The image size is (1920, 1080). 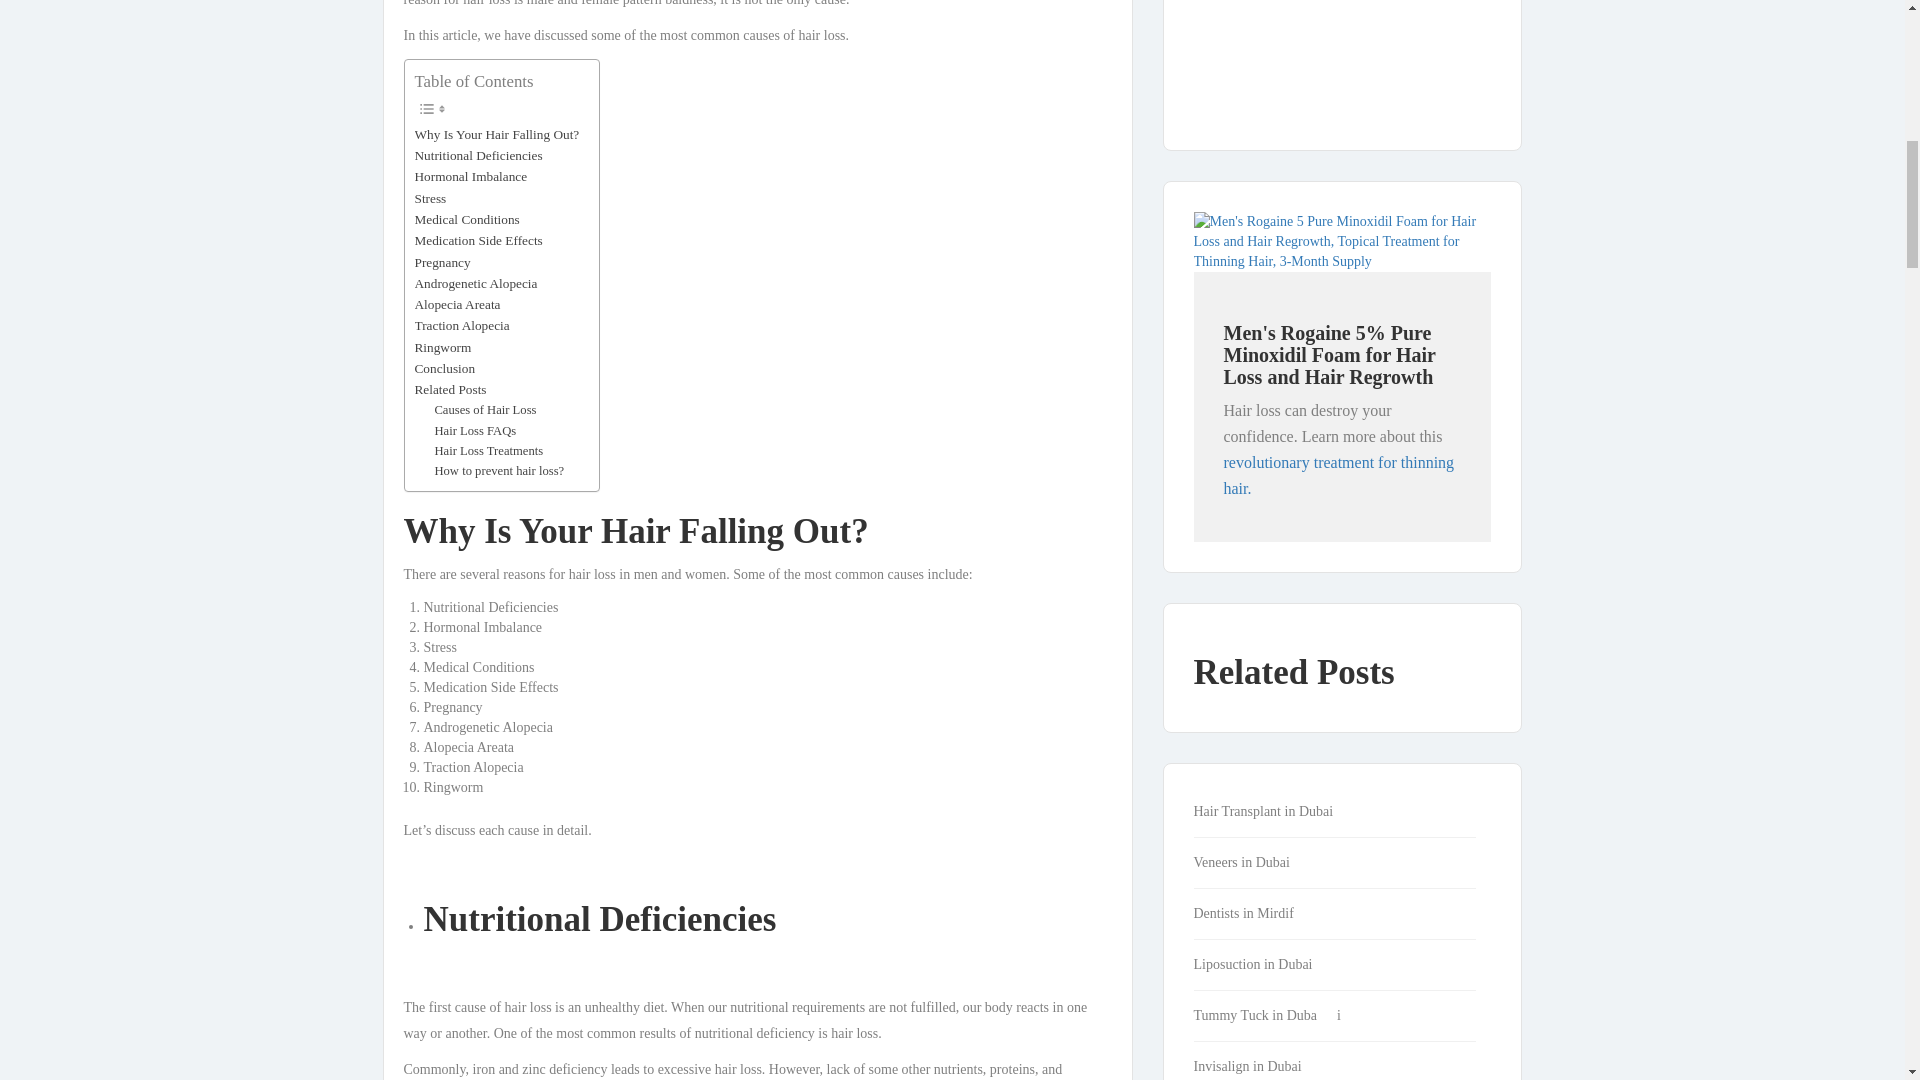 I want to click on Medical Conditions, so click(x=466, y=220).